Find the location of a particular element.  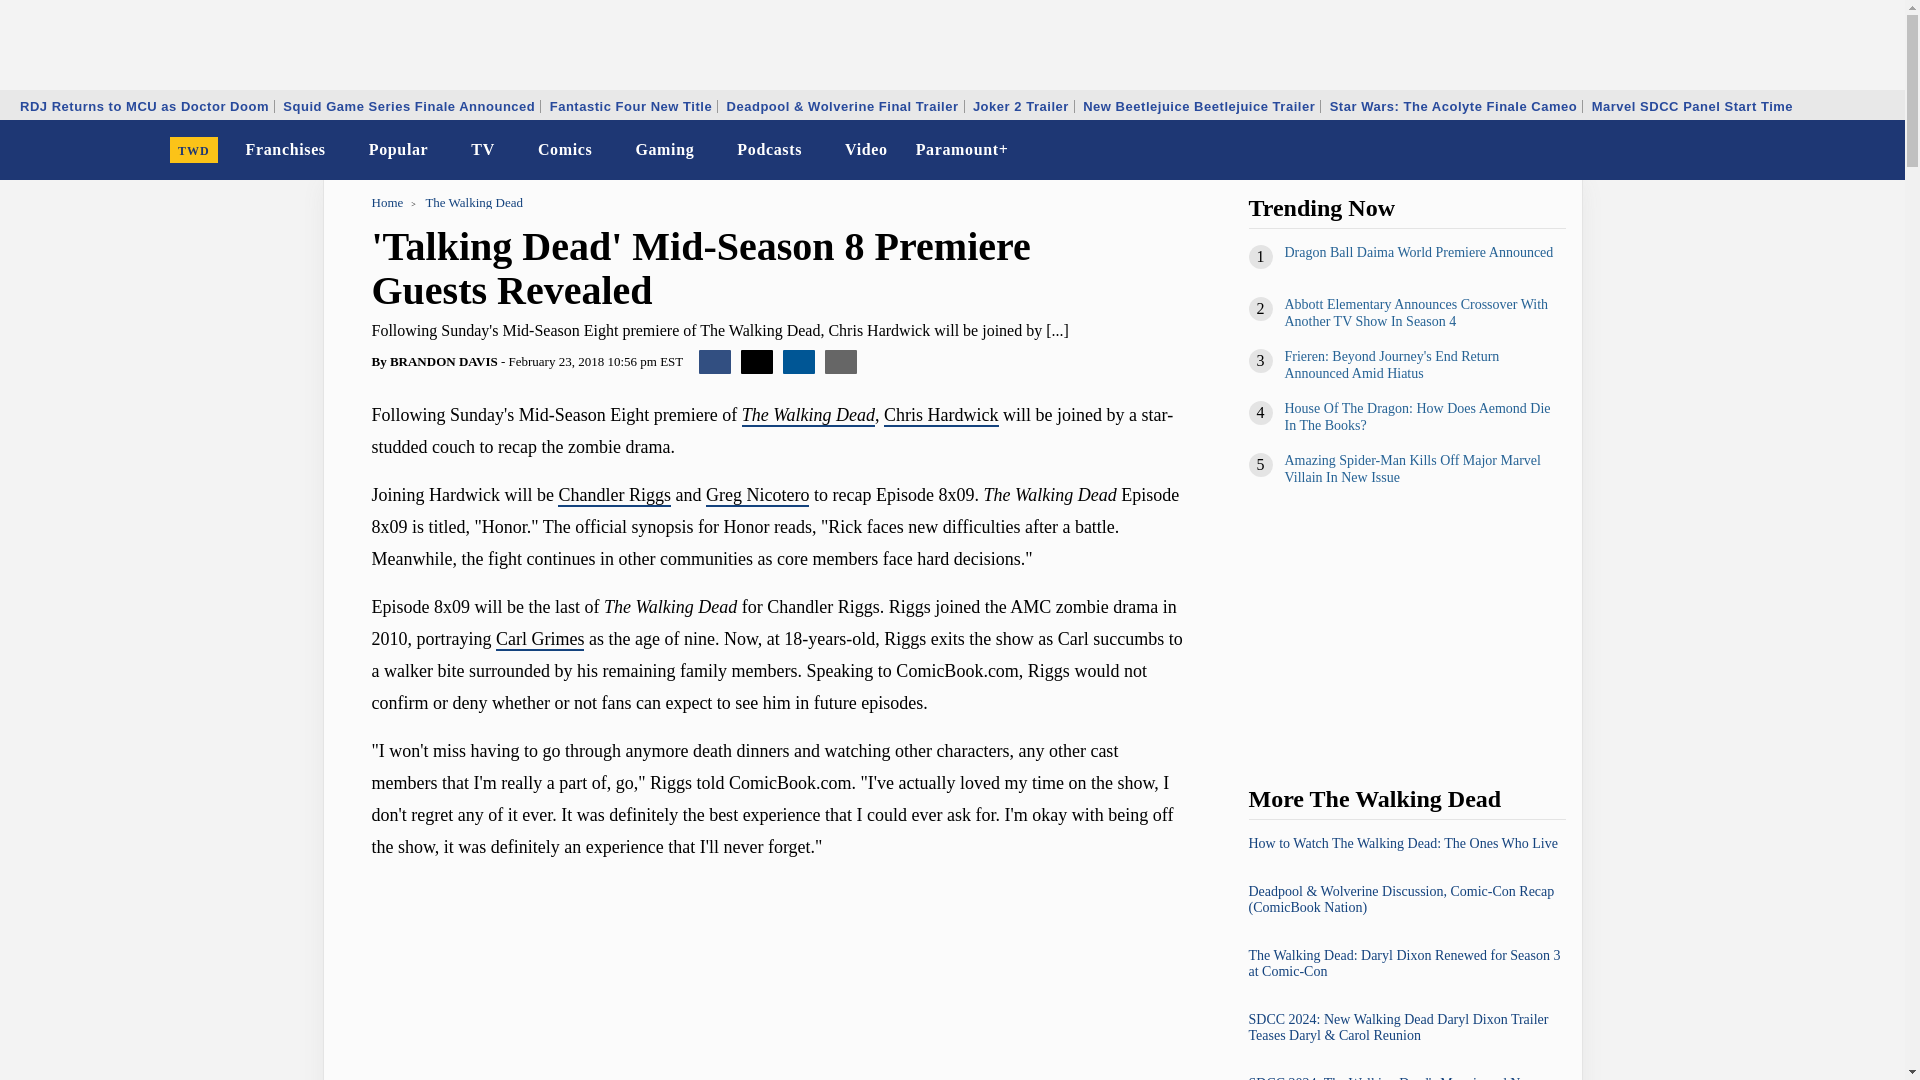

Comics is located at coordinates (564, 150).